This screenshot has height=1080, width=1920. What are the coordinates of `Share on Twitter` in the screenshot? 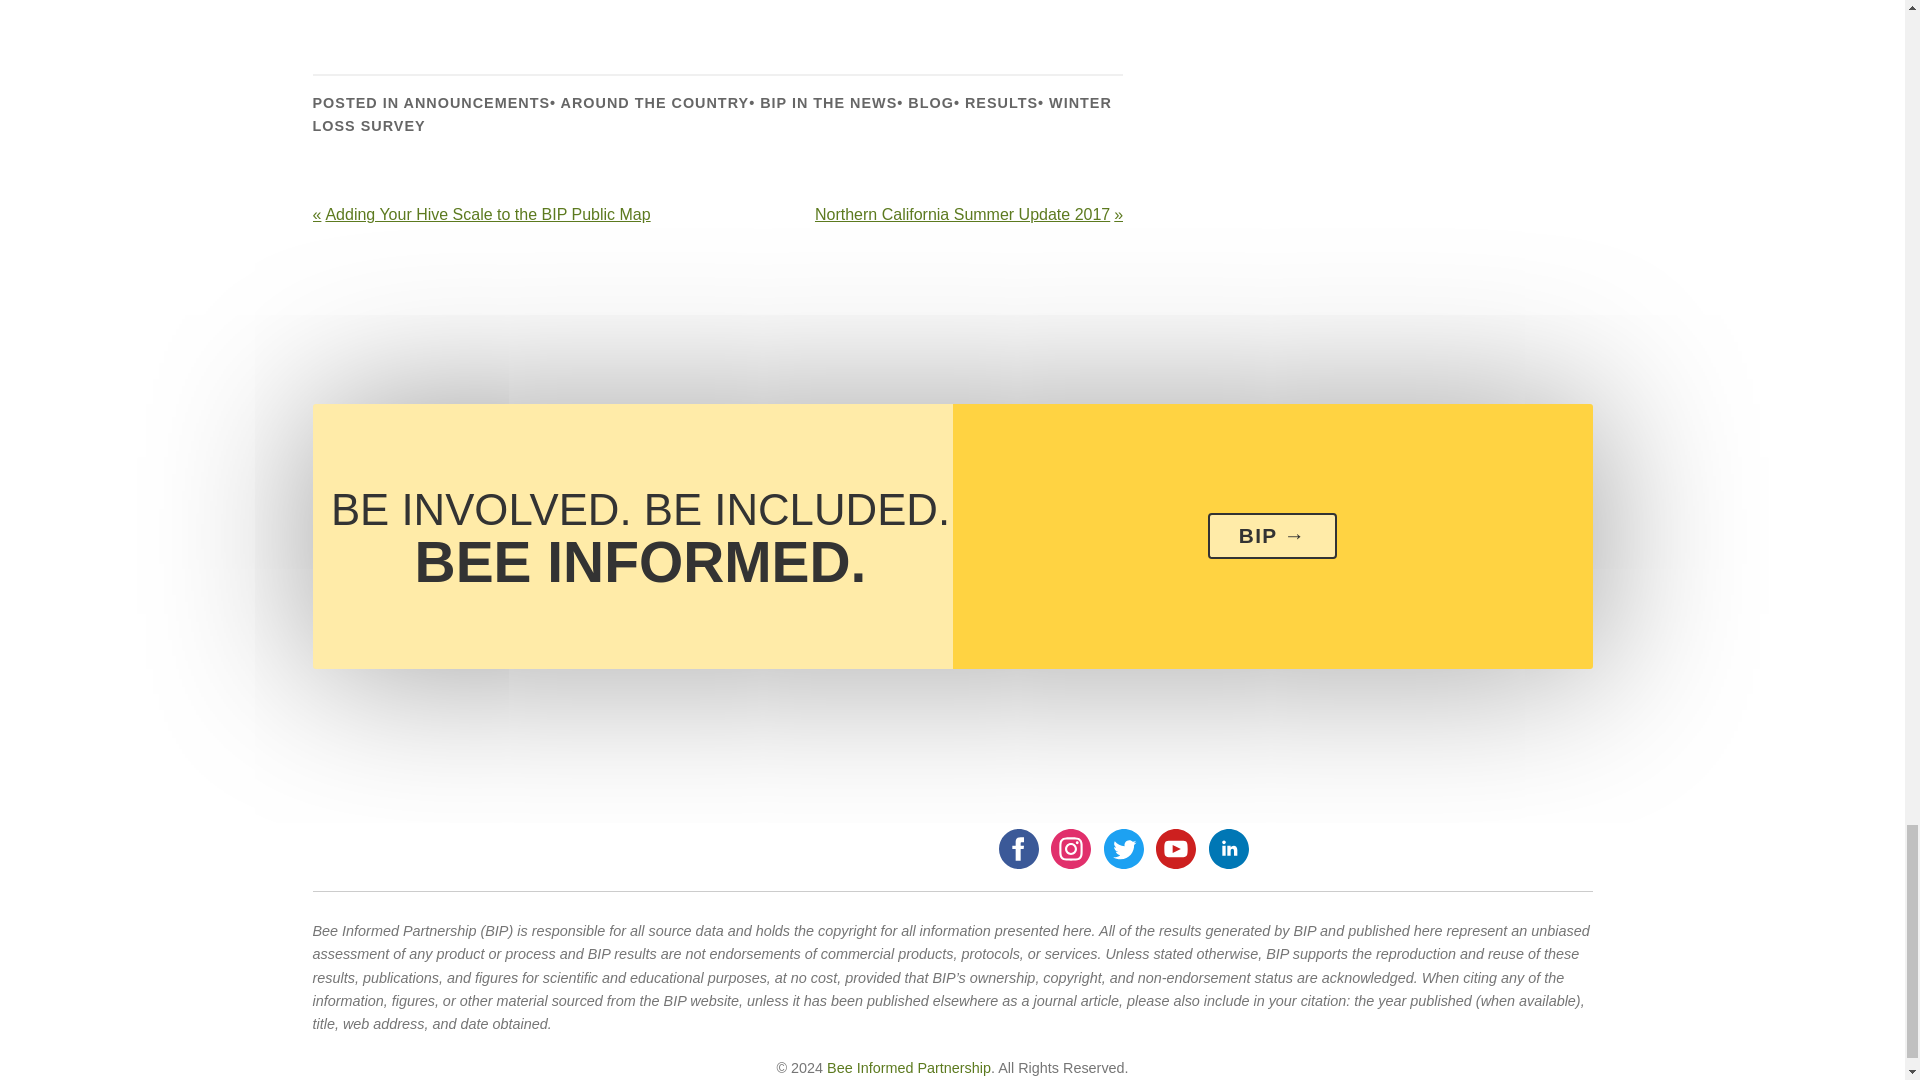 It's located at (390, 10).